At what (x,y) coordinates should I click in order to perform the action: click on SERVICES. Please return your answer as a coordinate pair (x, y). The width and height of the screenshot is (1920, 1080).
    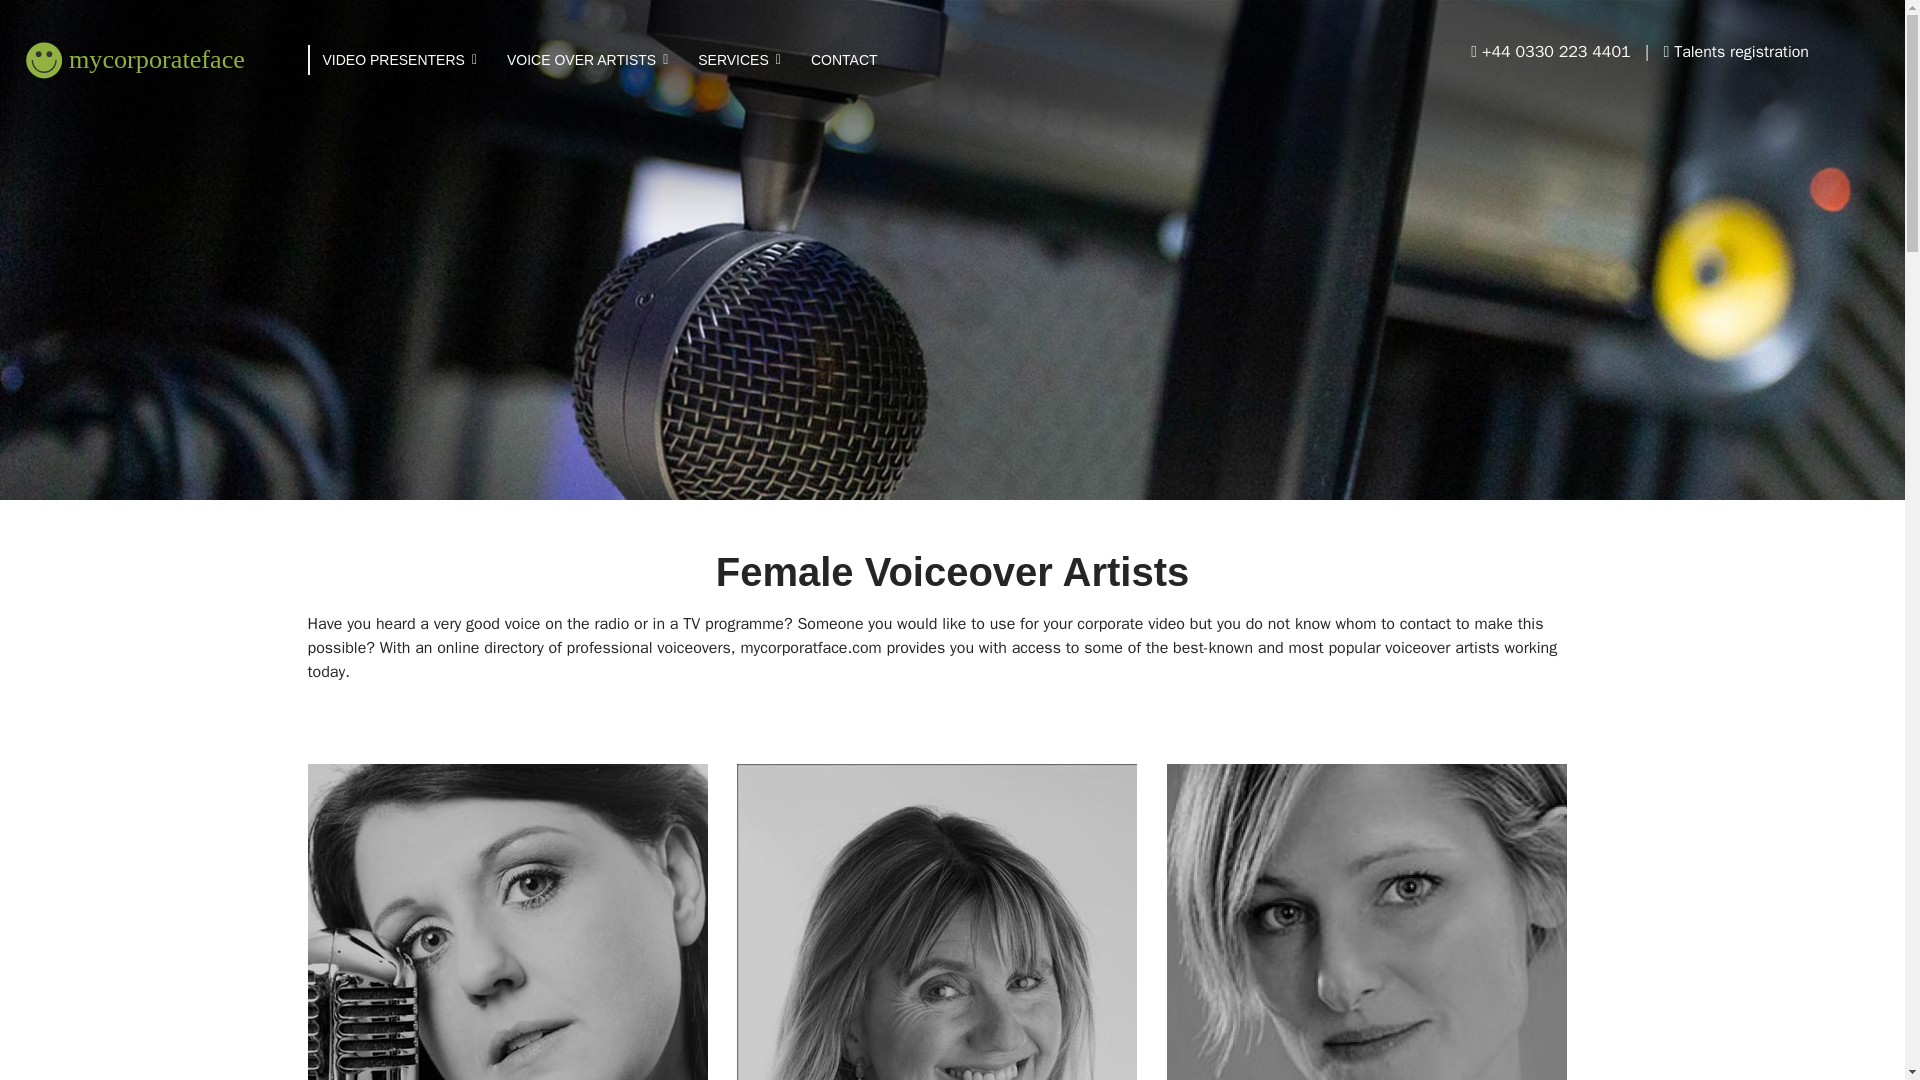
    Looking at the image, I should click on (740, 63).